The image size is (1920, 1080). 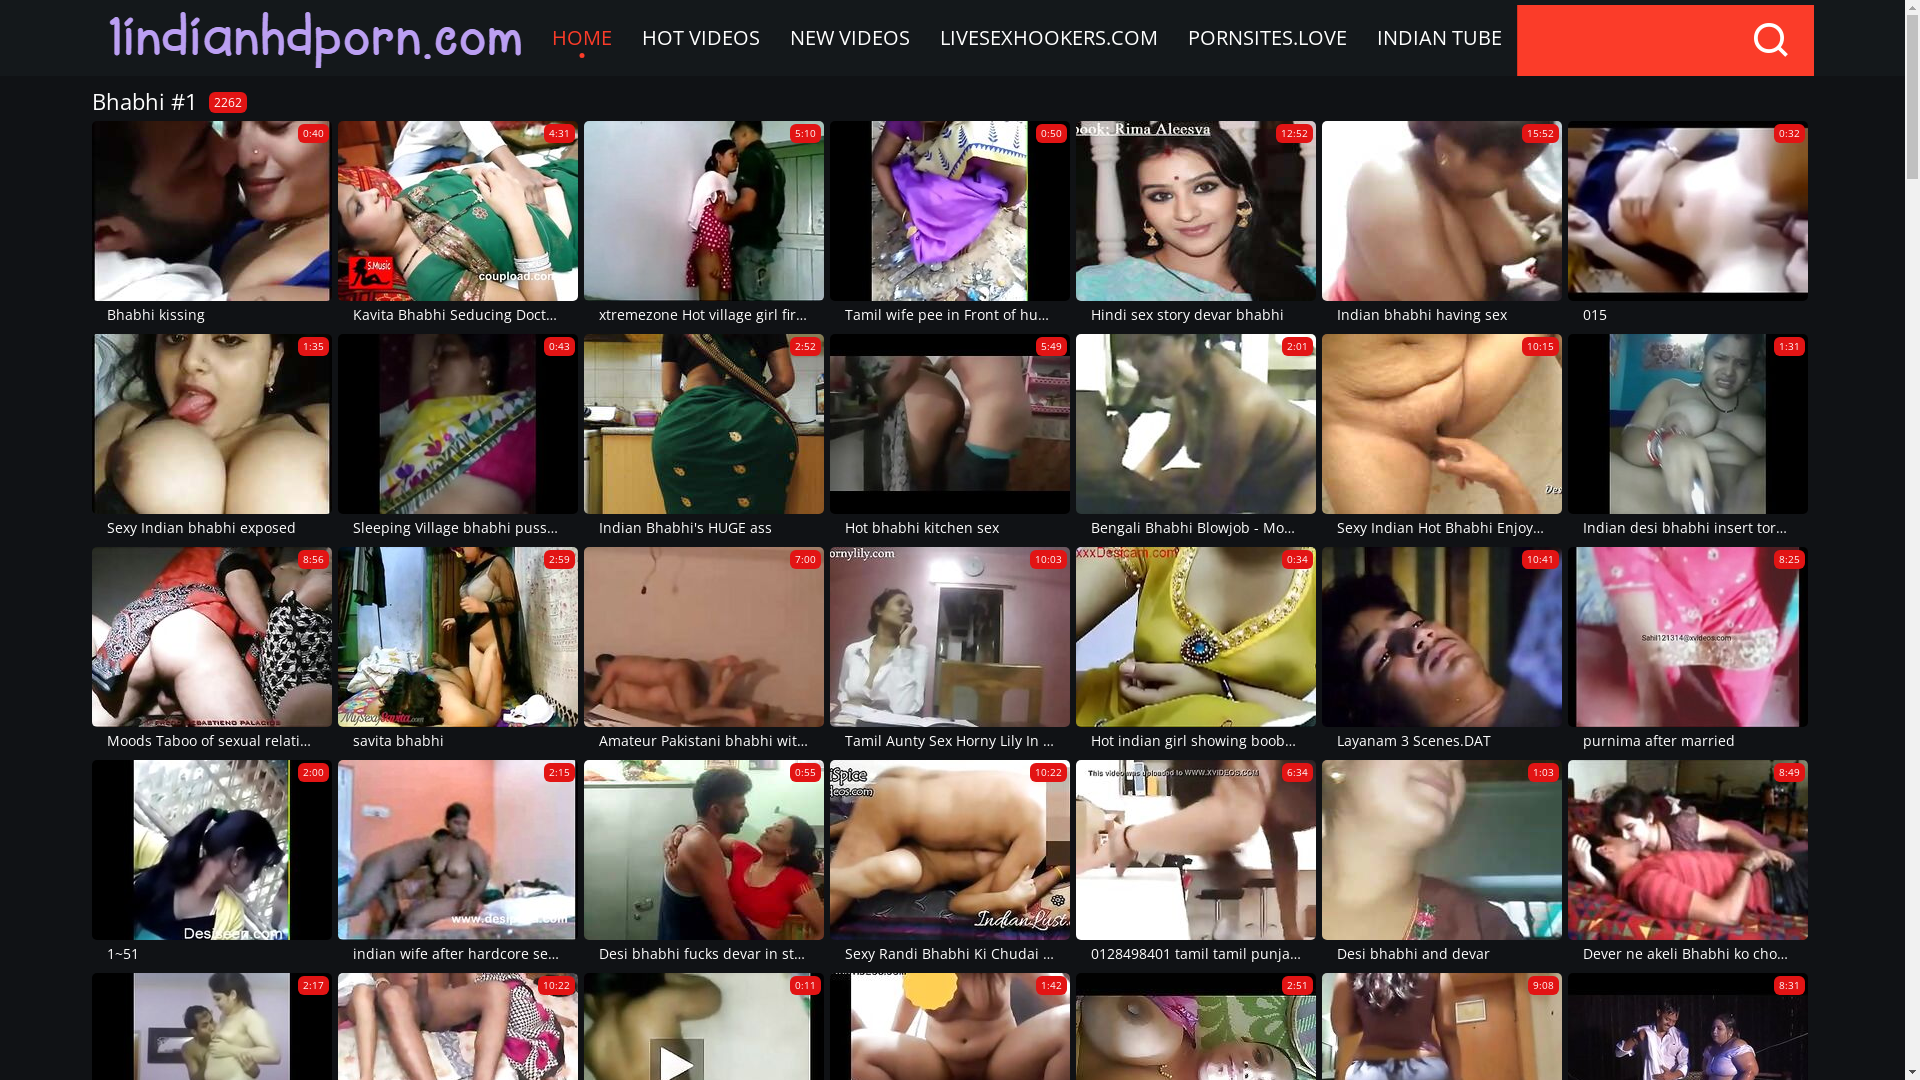 I want to click on 0:40
Bhabhi kissing, so click(x=212, y=224).